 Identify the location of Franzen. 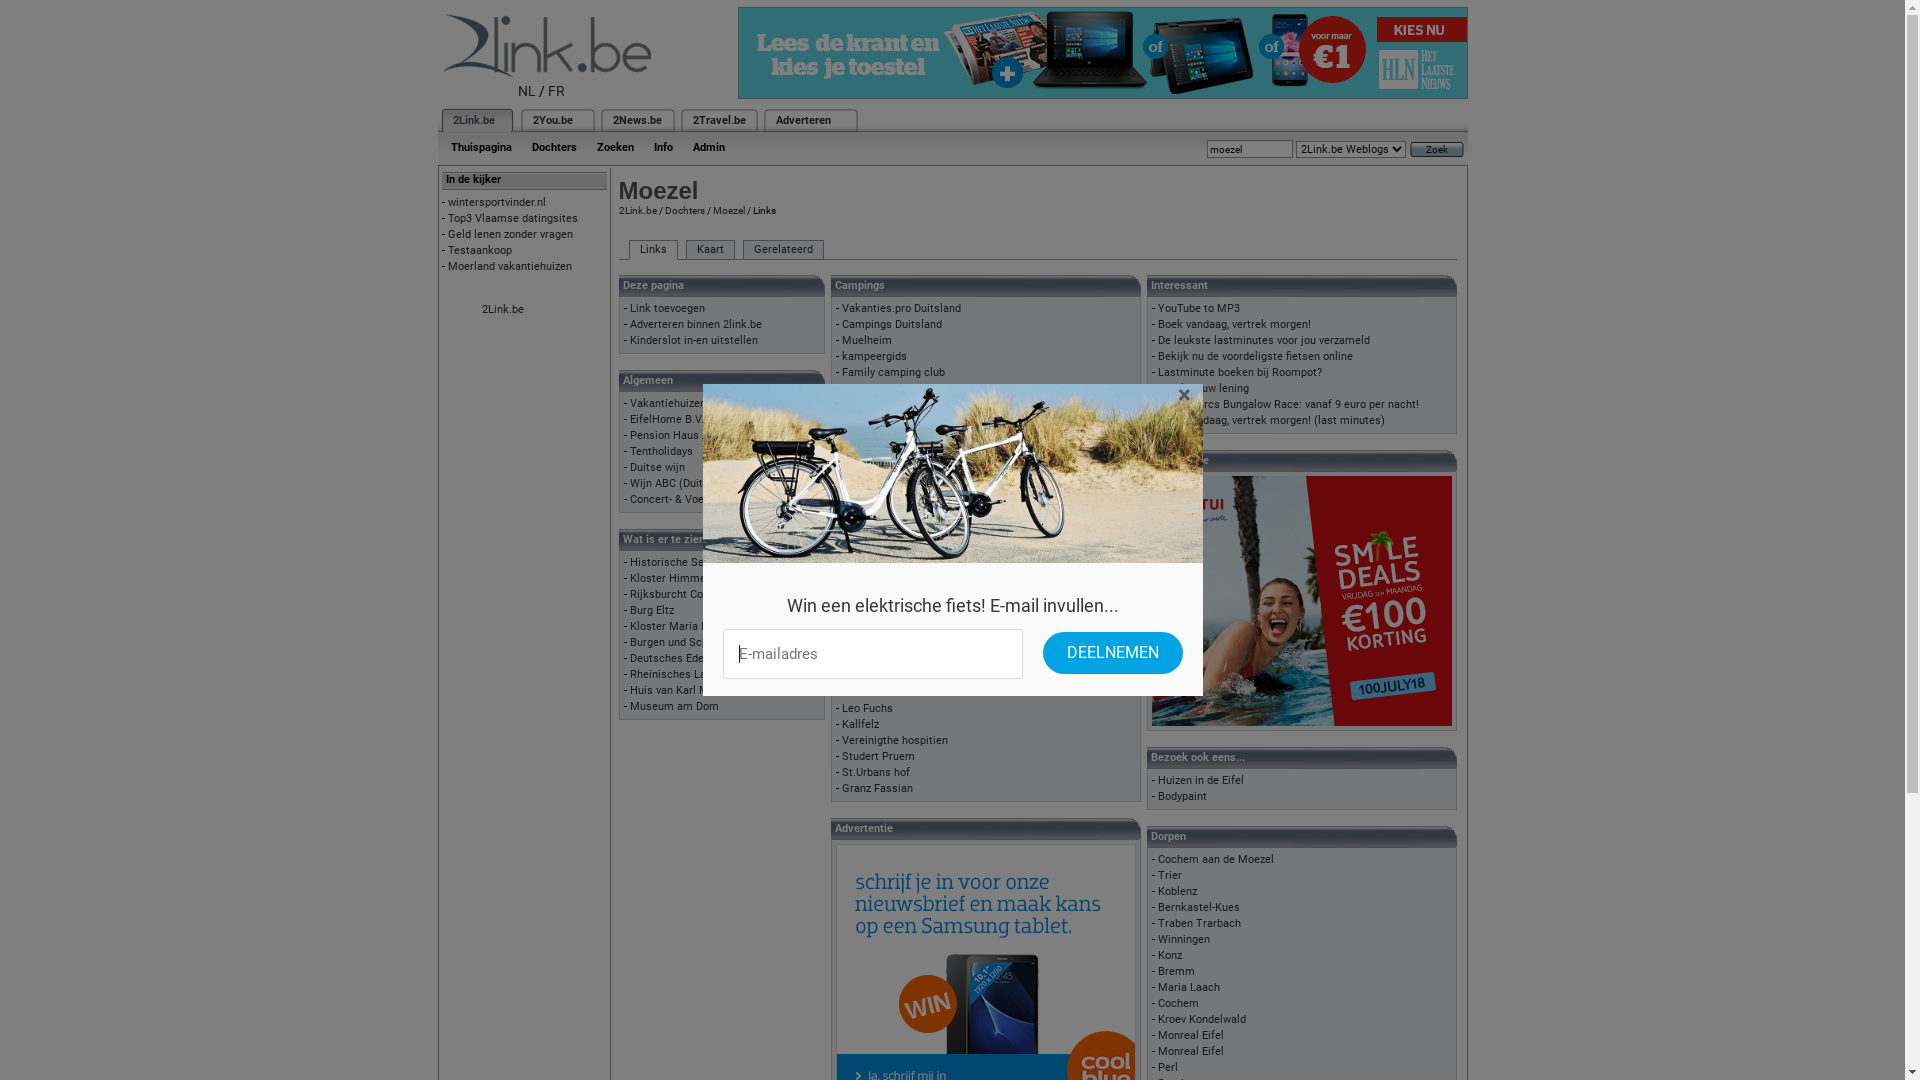
(862, 676).